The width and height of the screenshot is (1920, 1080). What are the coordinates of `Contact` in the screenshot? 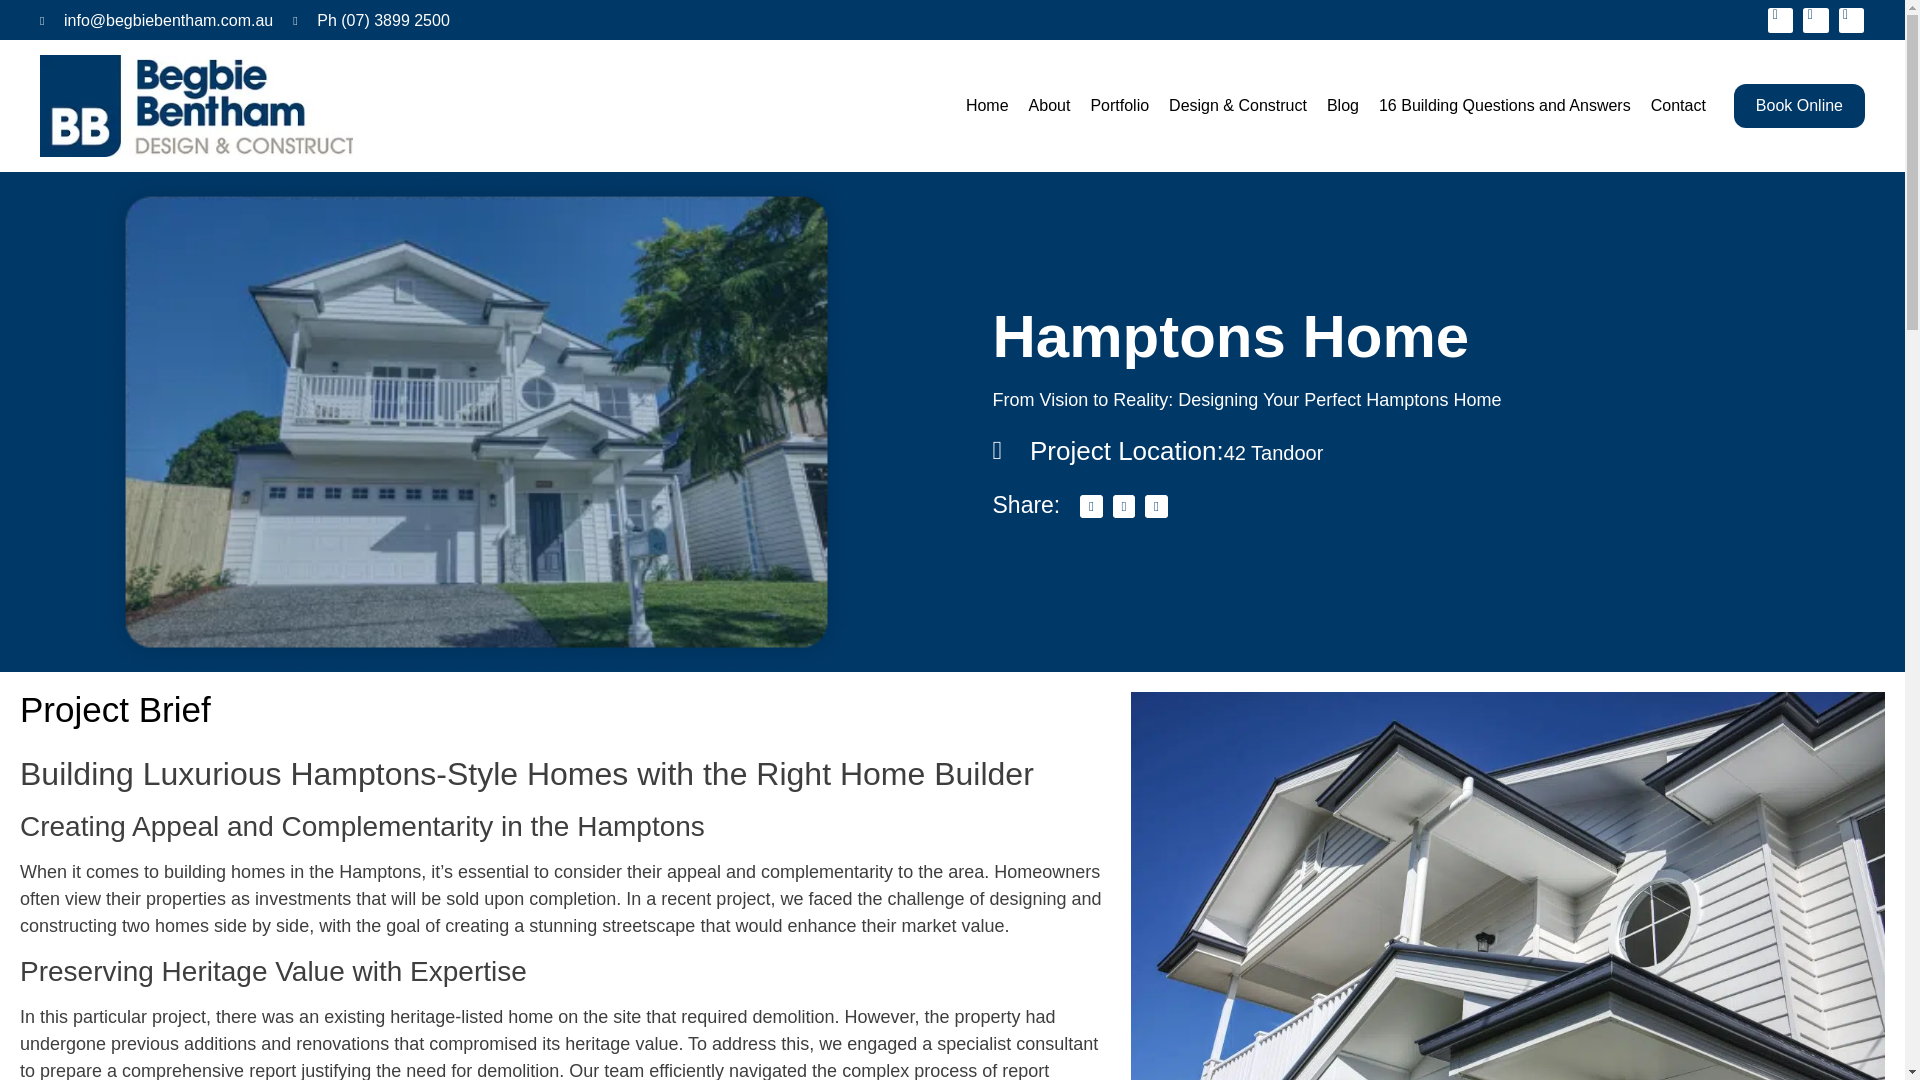 It's located at (1678, 106).